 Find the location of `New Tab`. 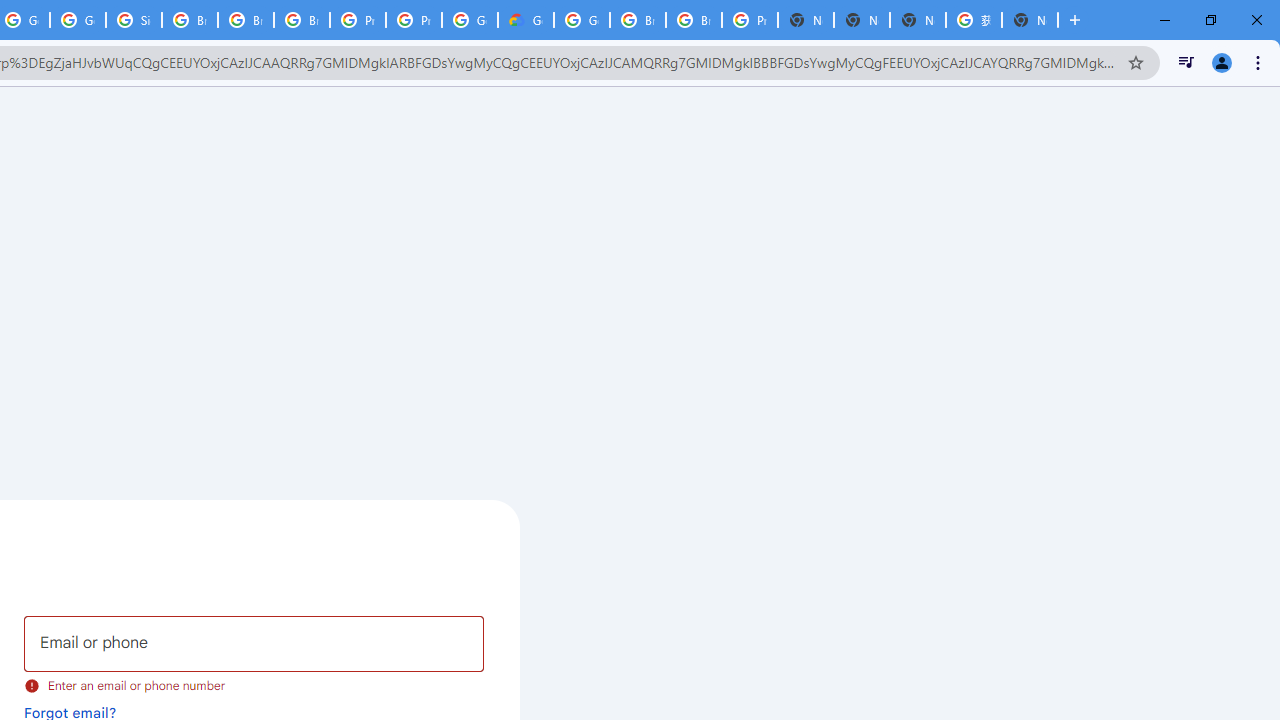

New Tab is located at coordinates (1030, 20).